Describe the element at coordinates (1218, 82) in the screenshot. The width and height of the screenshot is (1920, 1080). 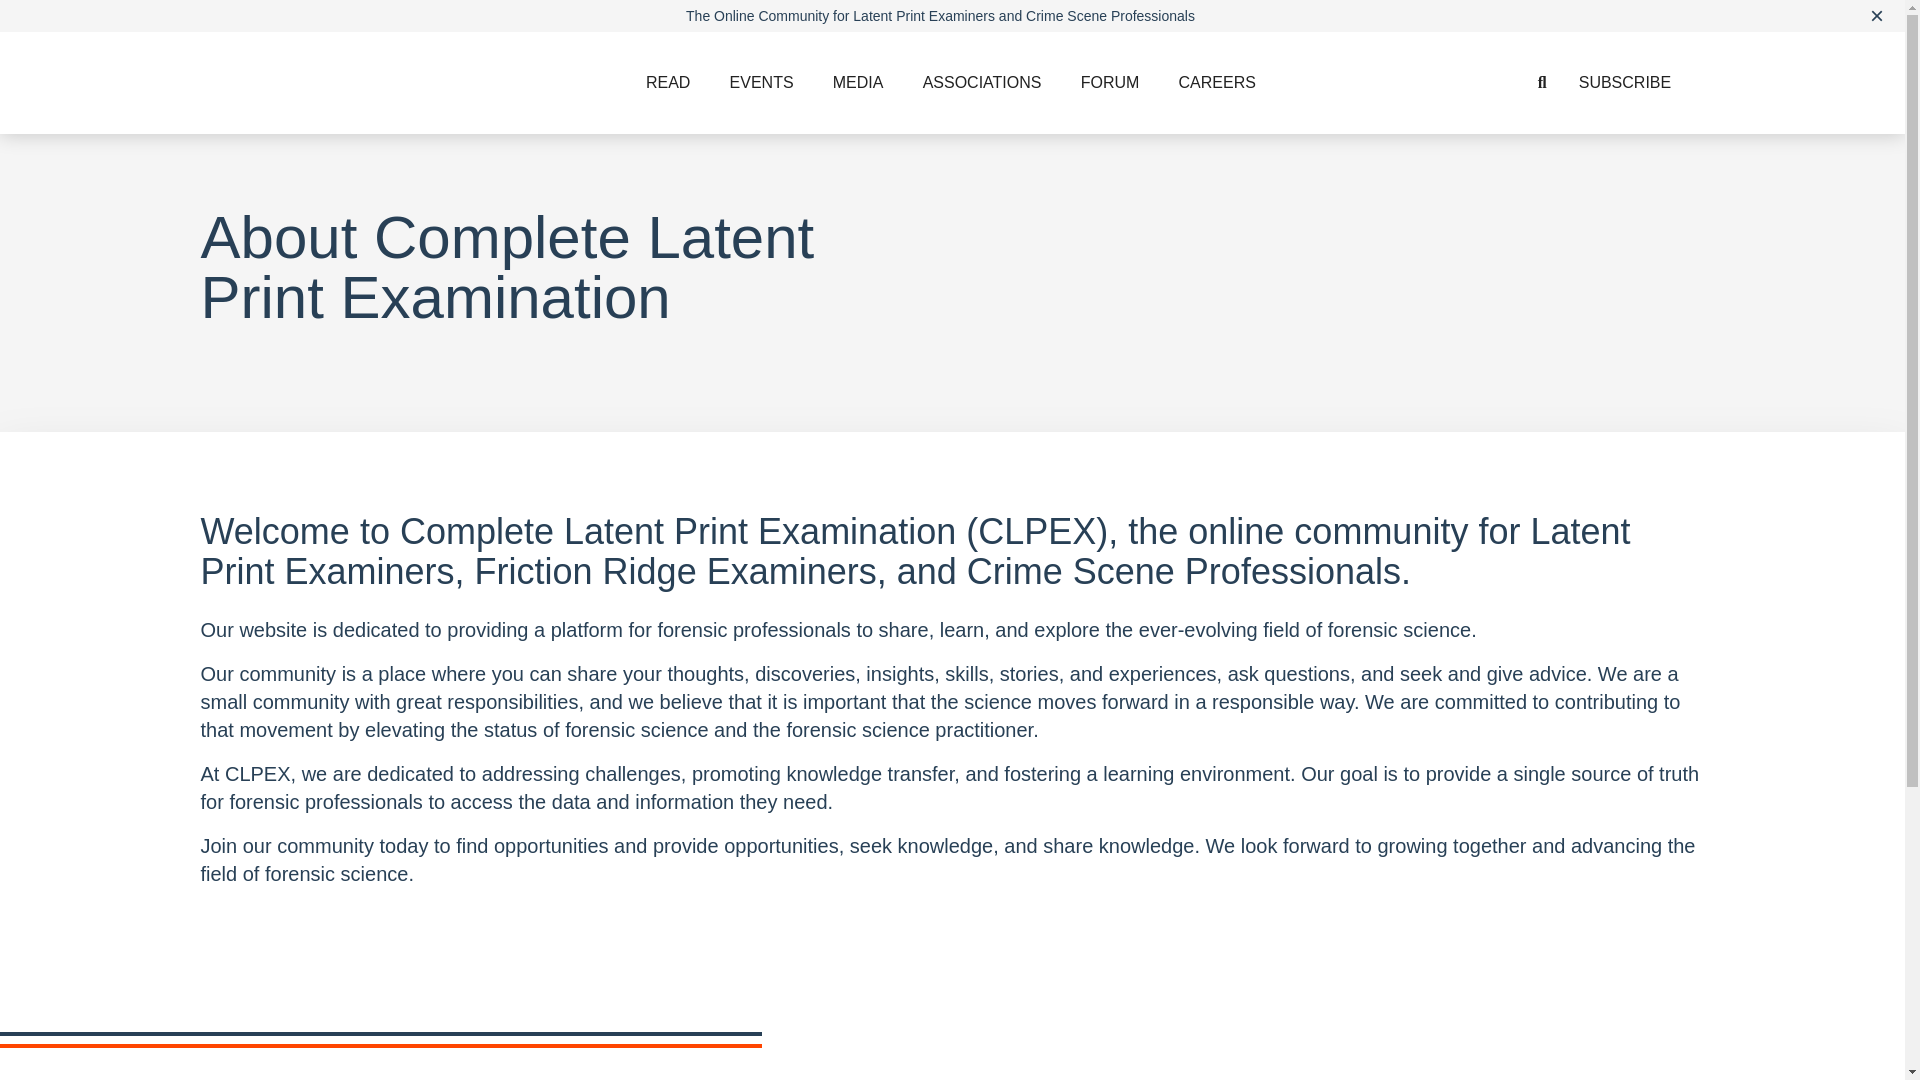
I see `CAREERS` at that location.